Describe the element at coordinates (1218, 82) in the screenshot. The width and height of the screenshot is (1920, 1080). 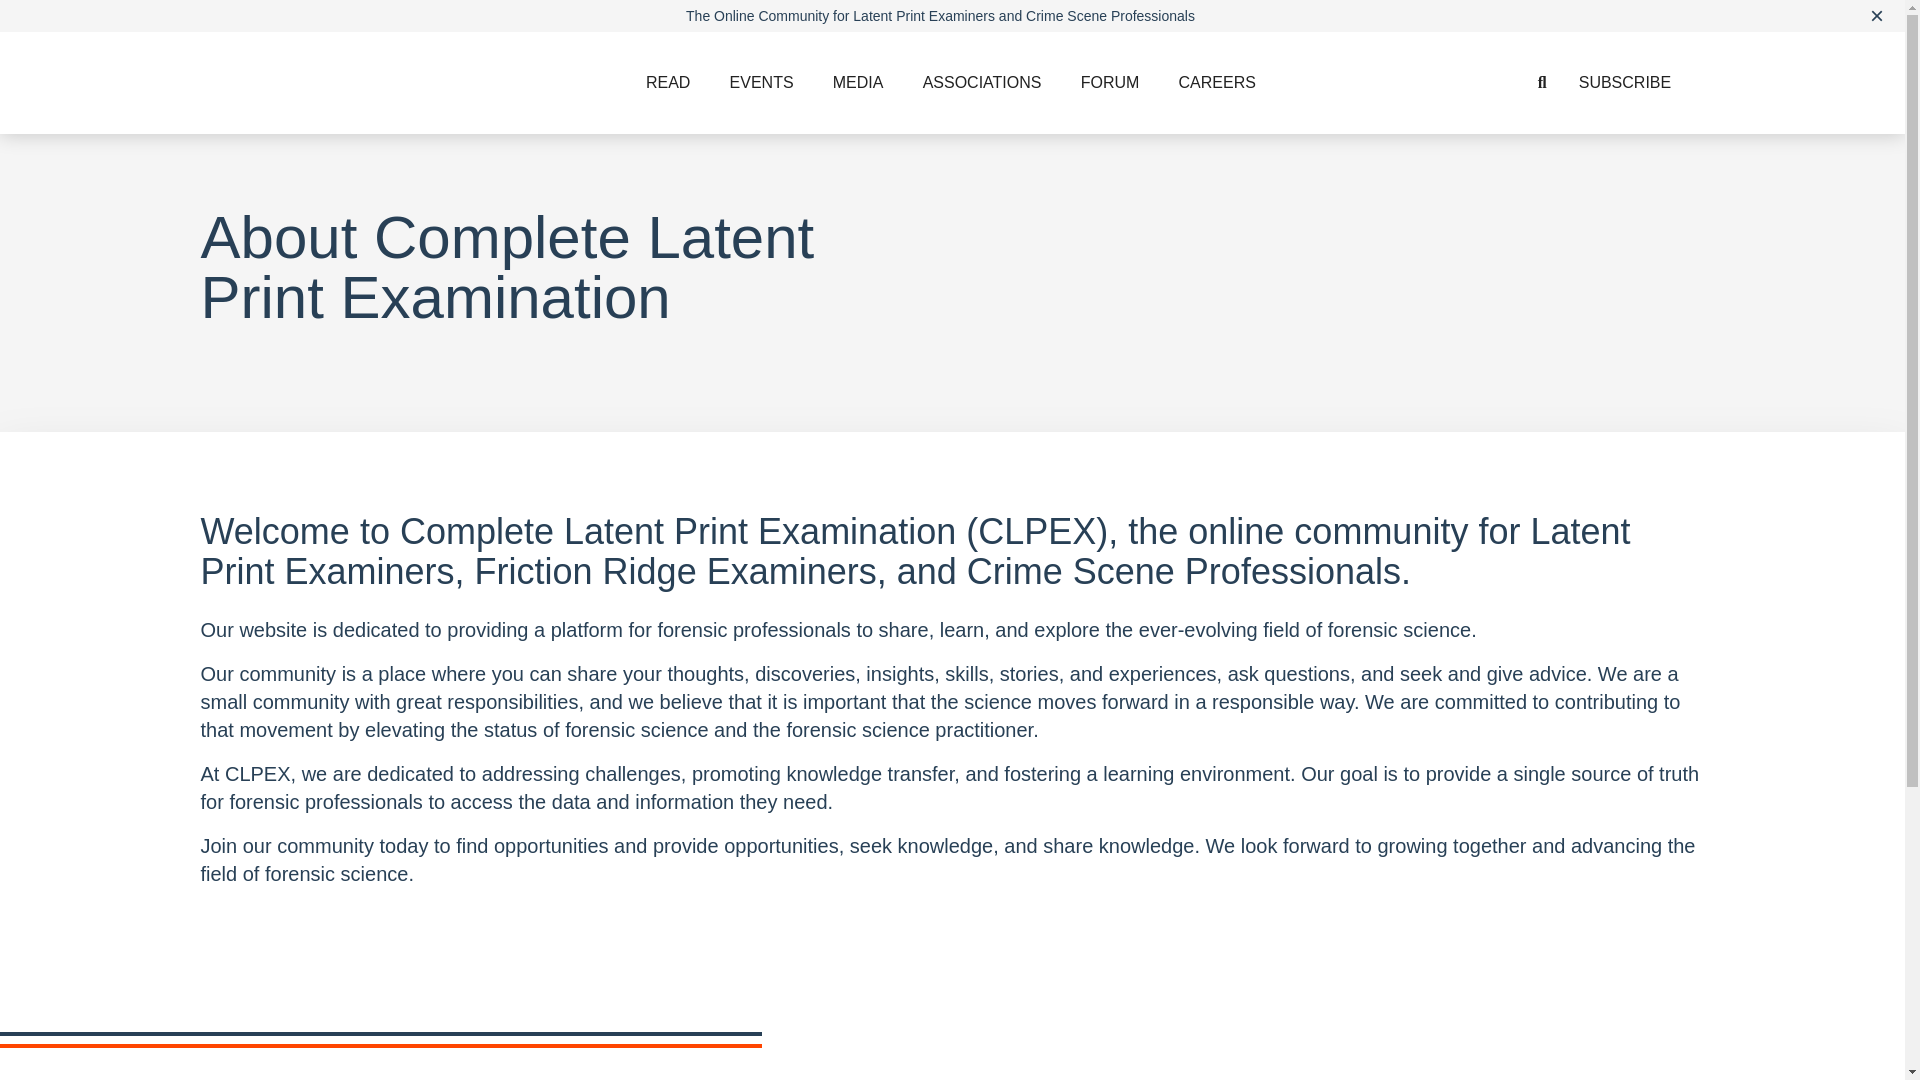
I see `CAREERS` at that location.